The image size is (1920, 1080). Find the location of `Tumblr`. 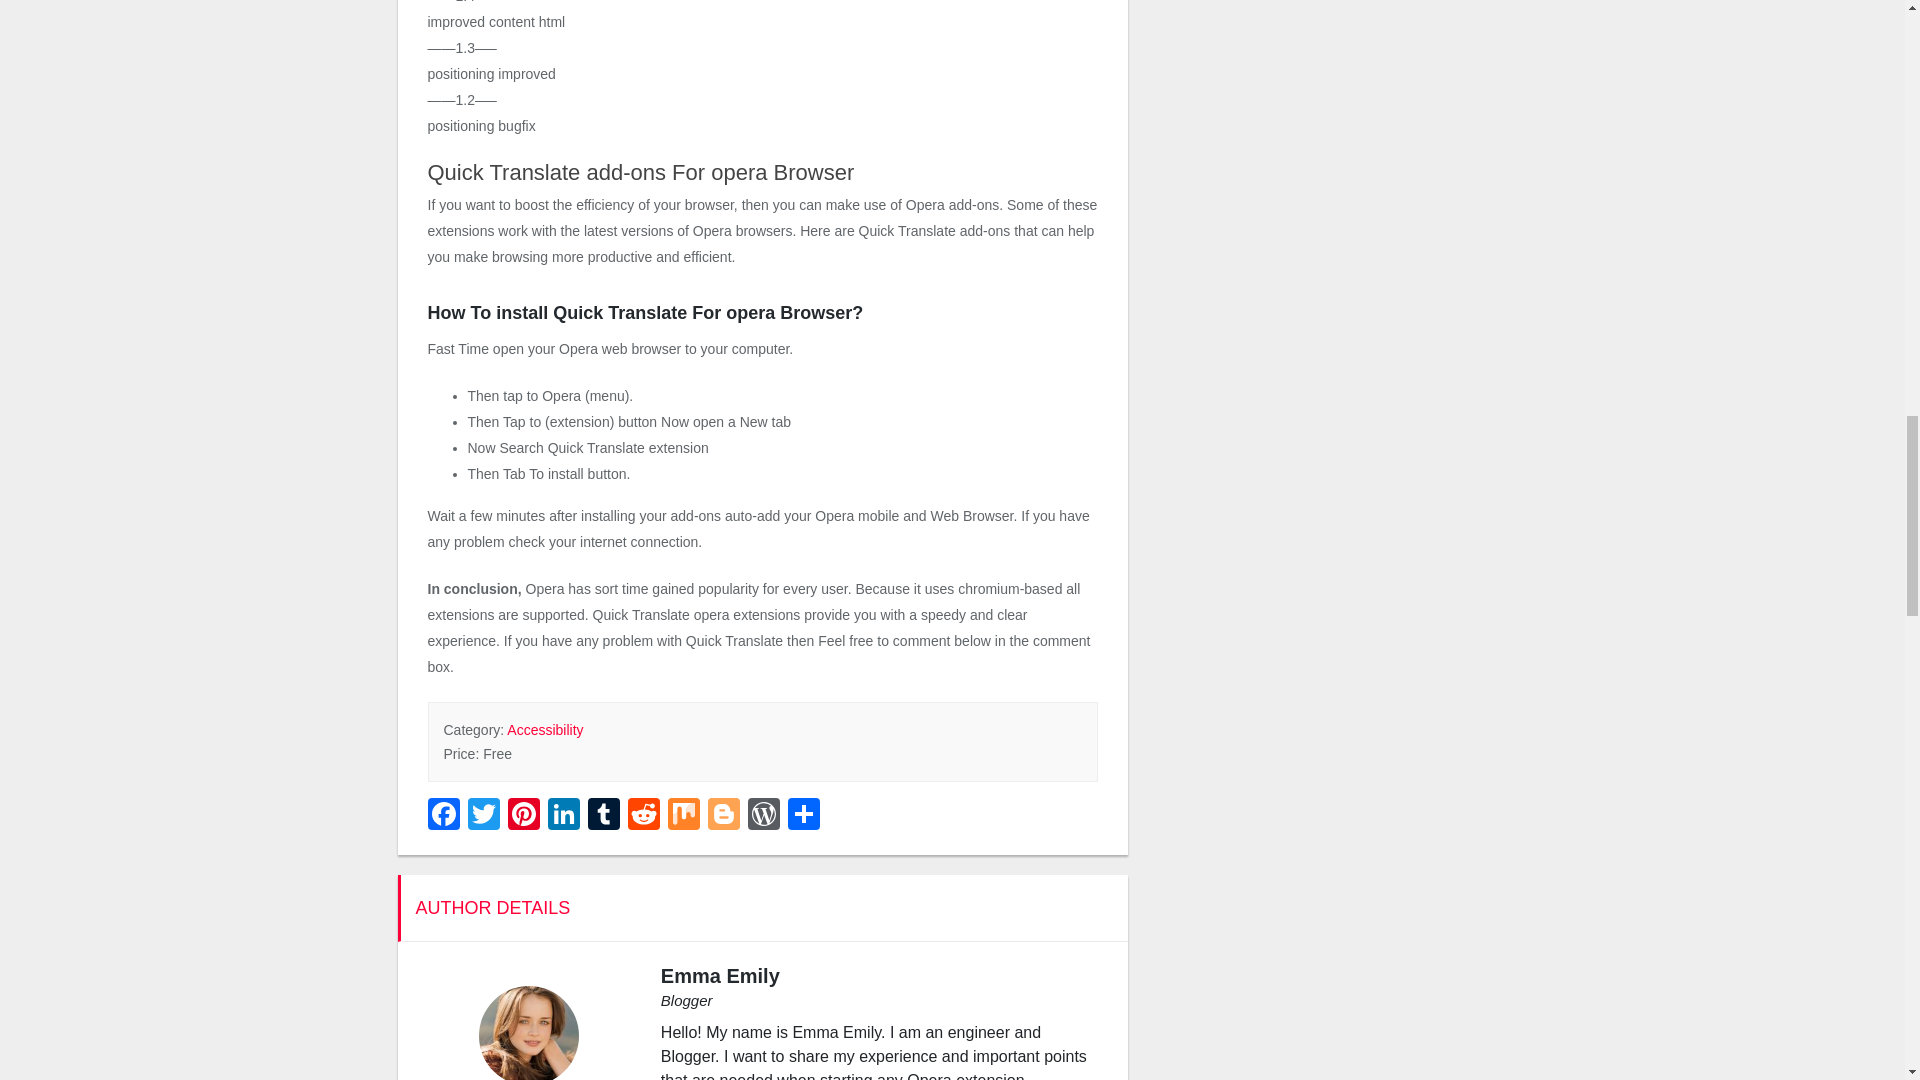

Tumblr is located at coordinates (604, 816).